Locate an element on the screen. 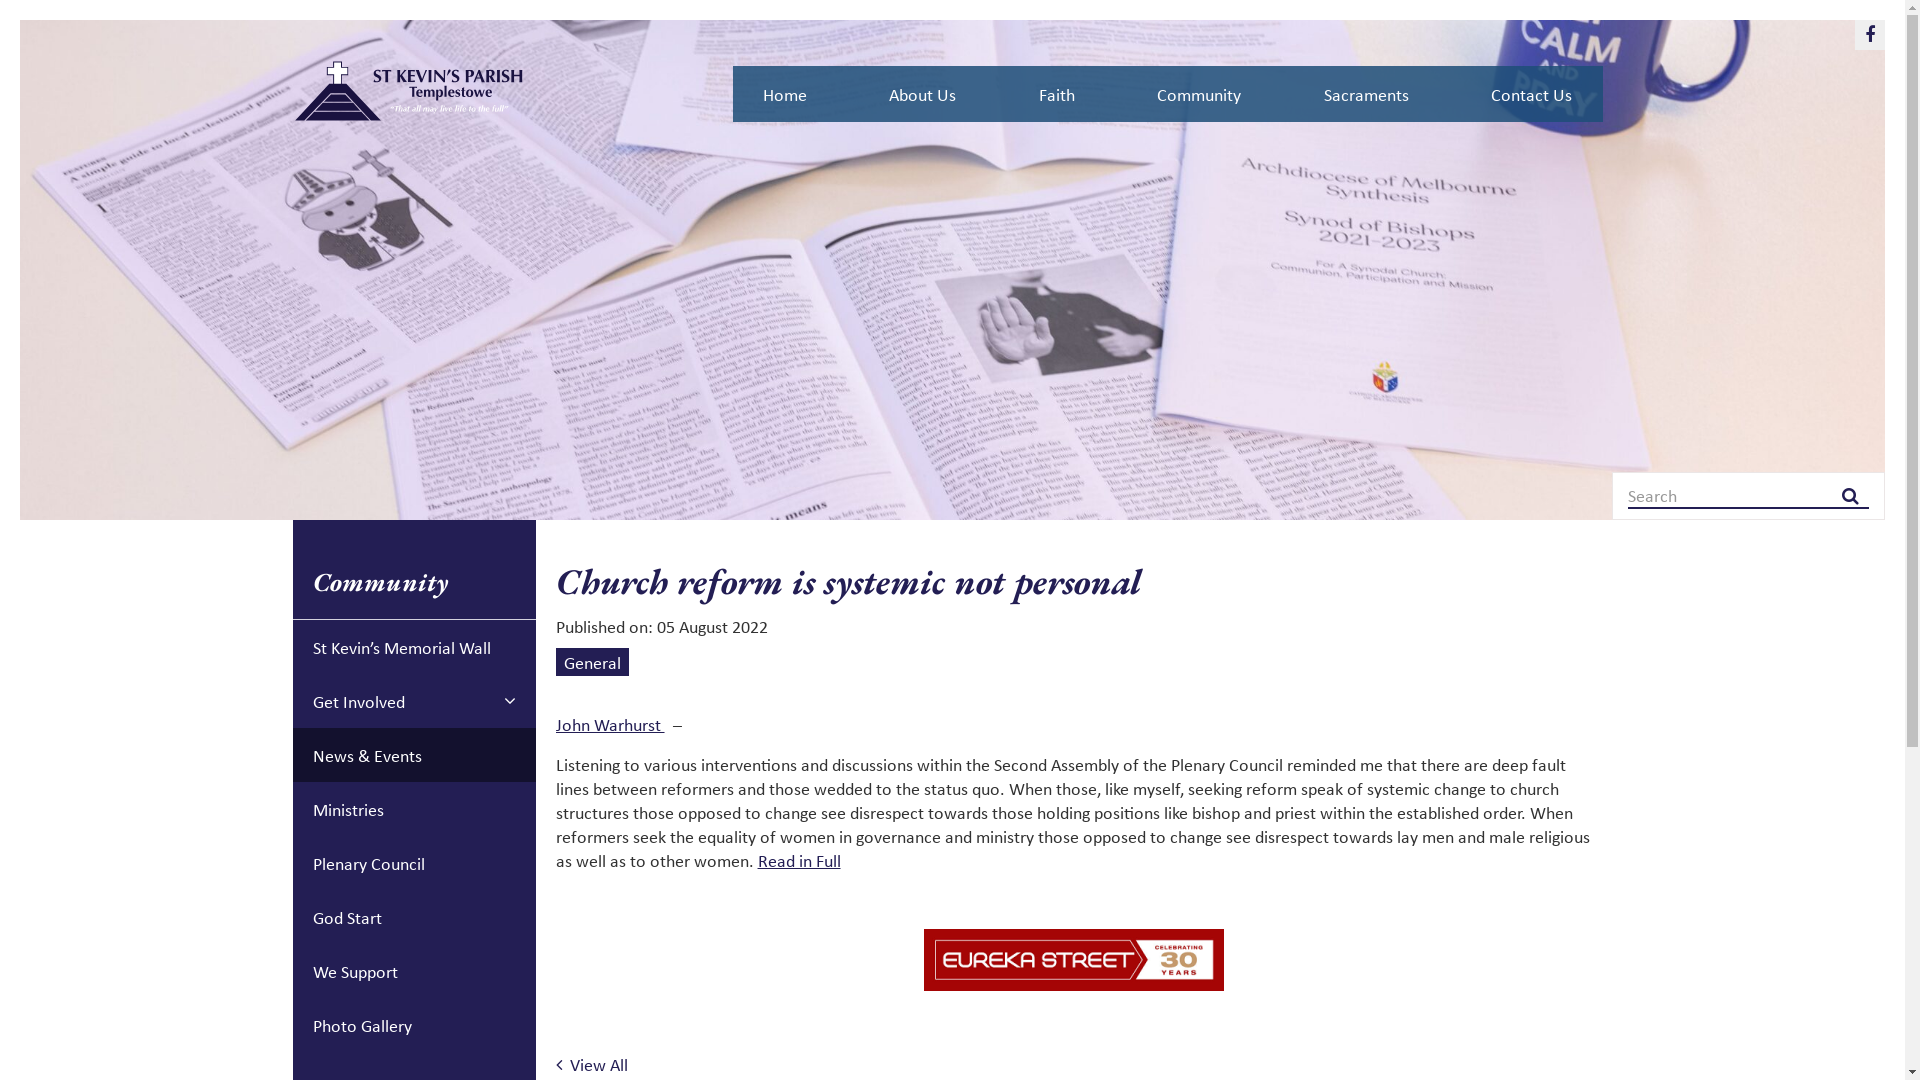 This screenshot has width=1920, height=1080. Sacraments is located at coordinates (1366, 94).